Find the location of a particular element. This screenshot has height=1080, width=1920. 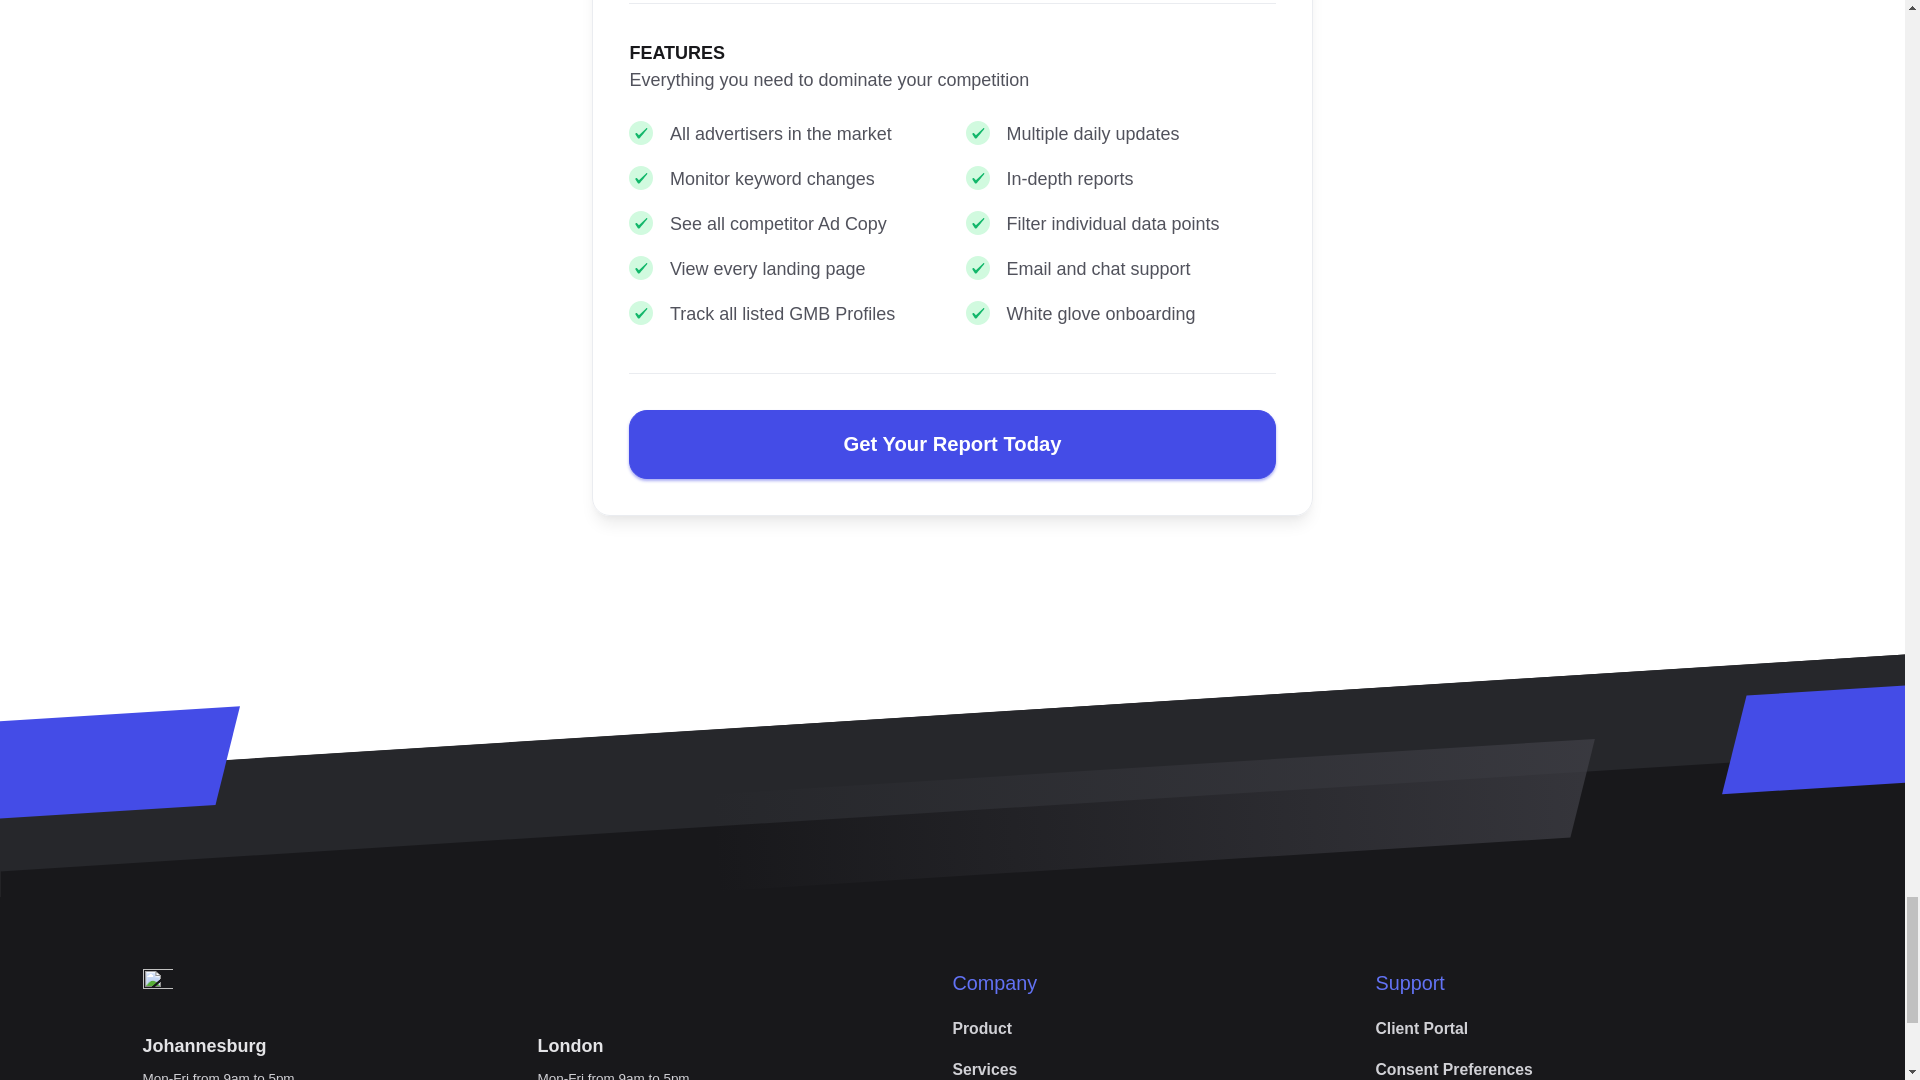

Product is located at coordinates (982, 1028).